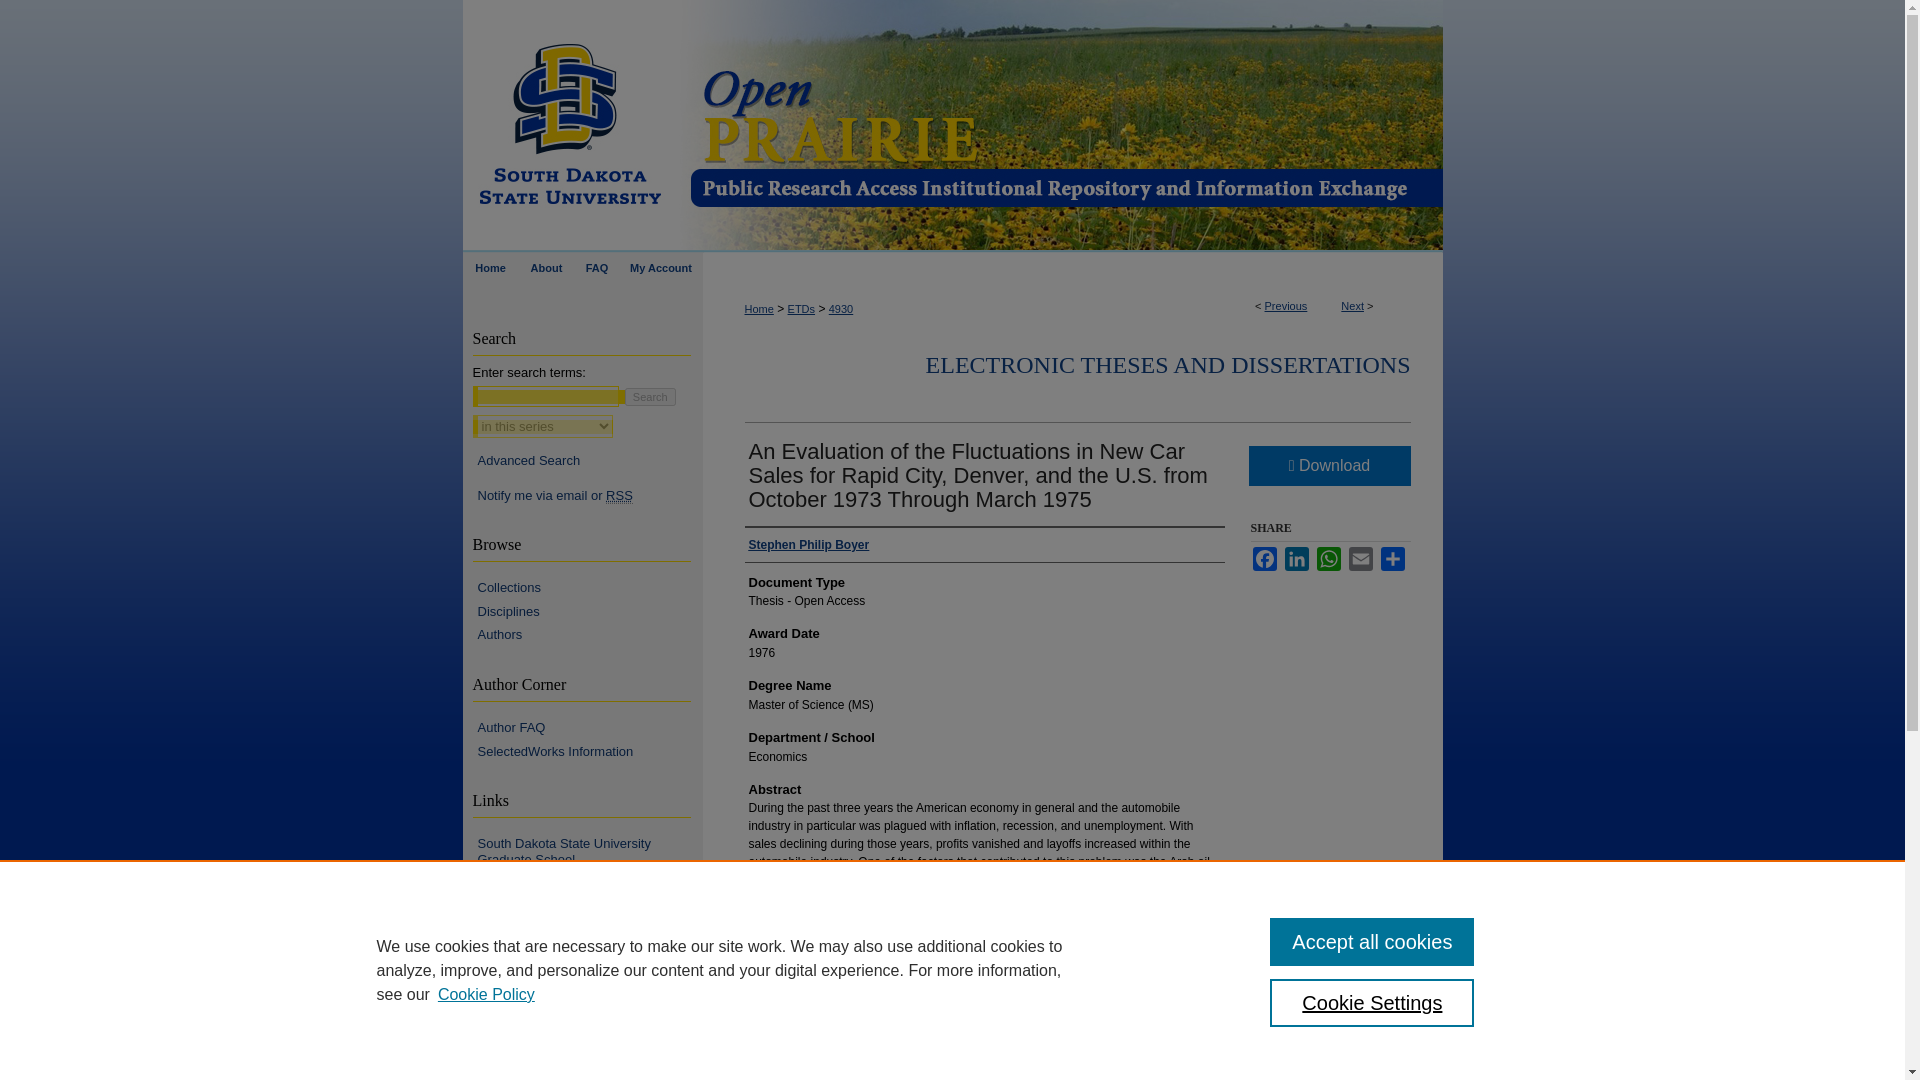 The height and width of the screenshot is (1080, 1920). What do you see at coordinates (546, 267) in the screenshot?
I see `About` at bounding box center [546, 267].